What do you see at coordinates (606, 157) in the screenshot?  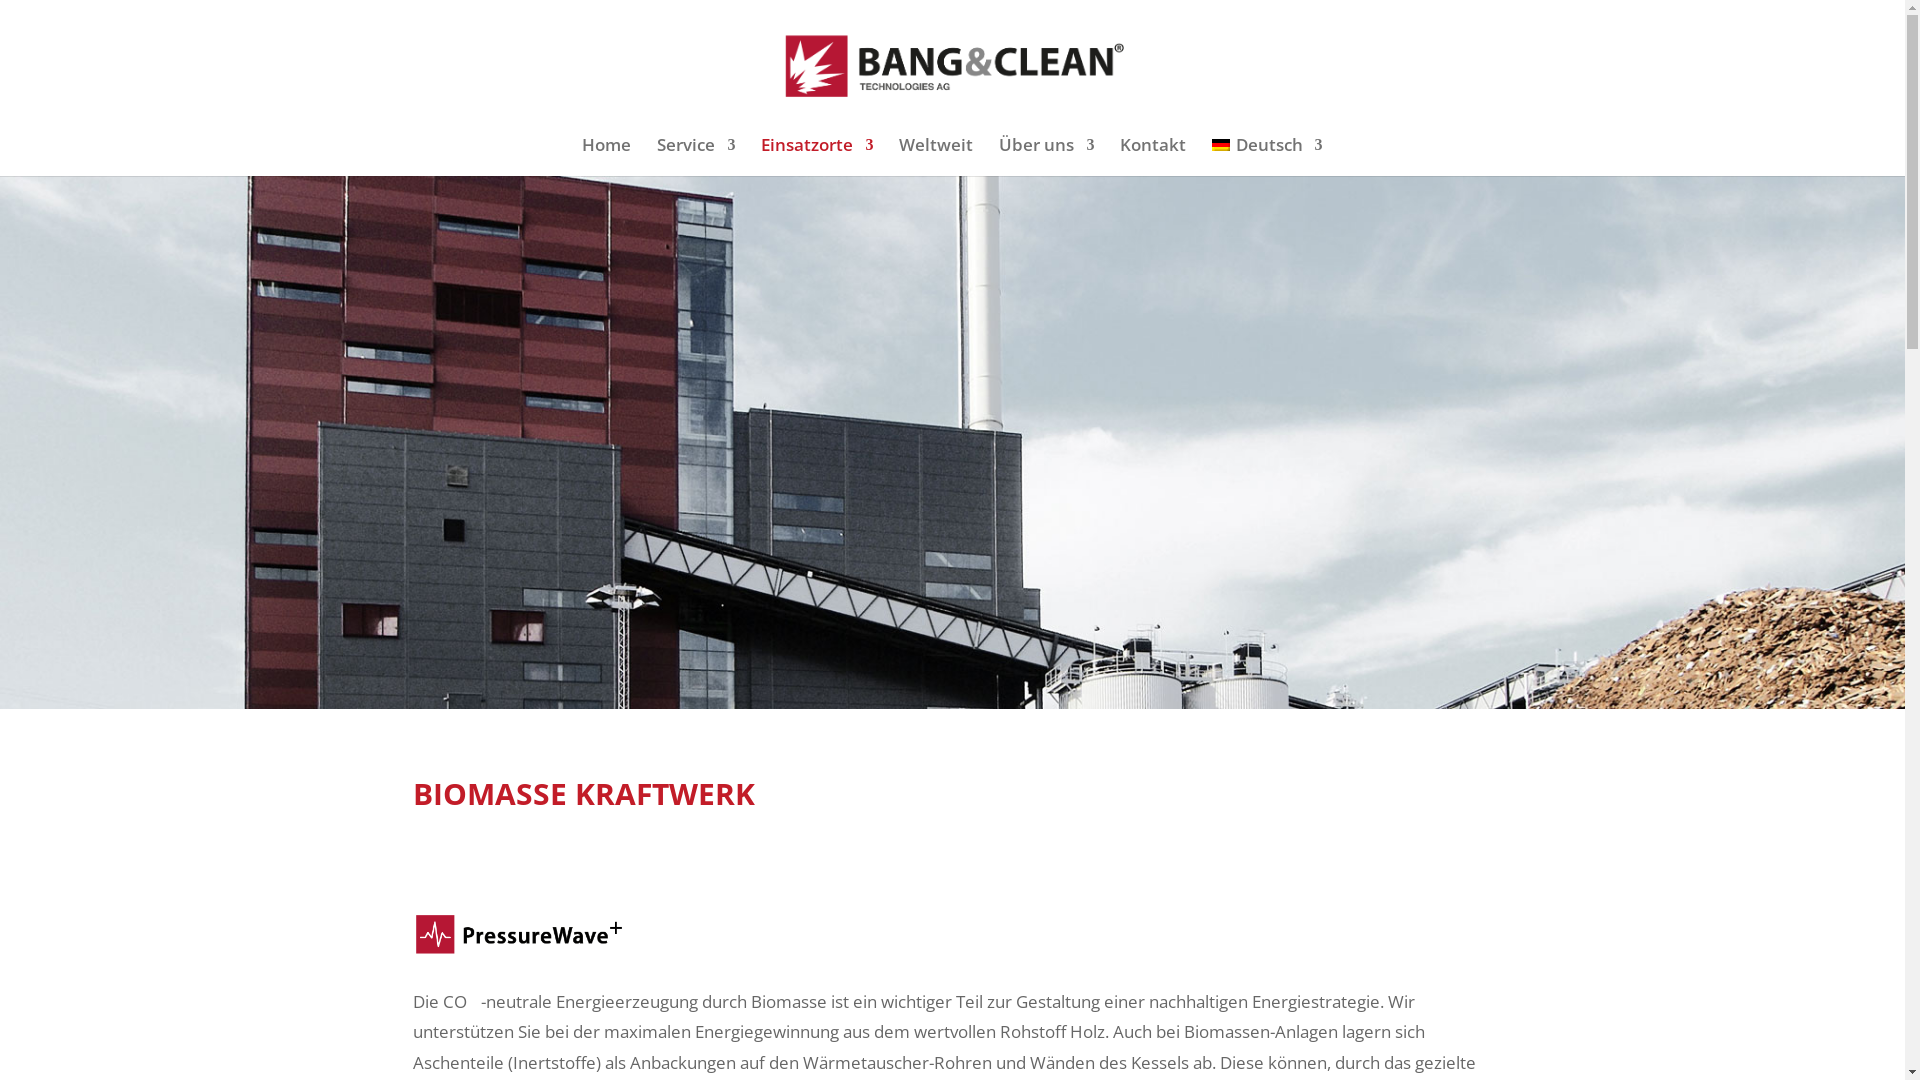 I see `Home` at bounding box center [606, 157].